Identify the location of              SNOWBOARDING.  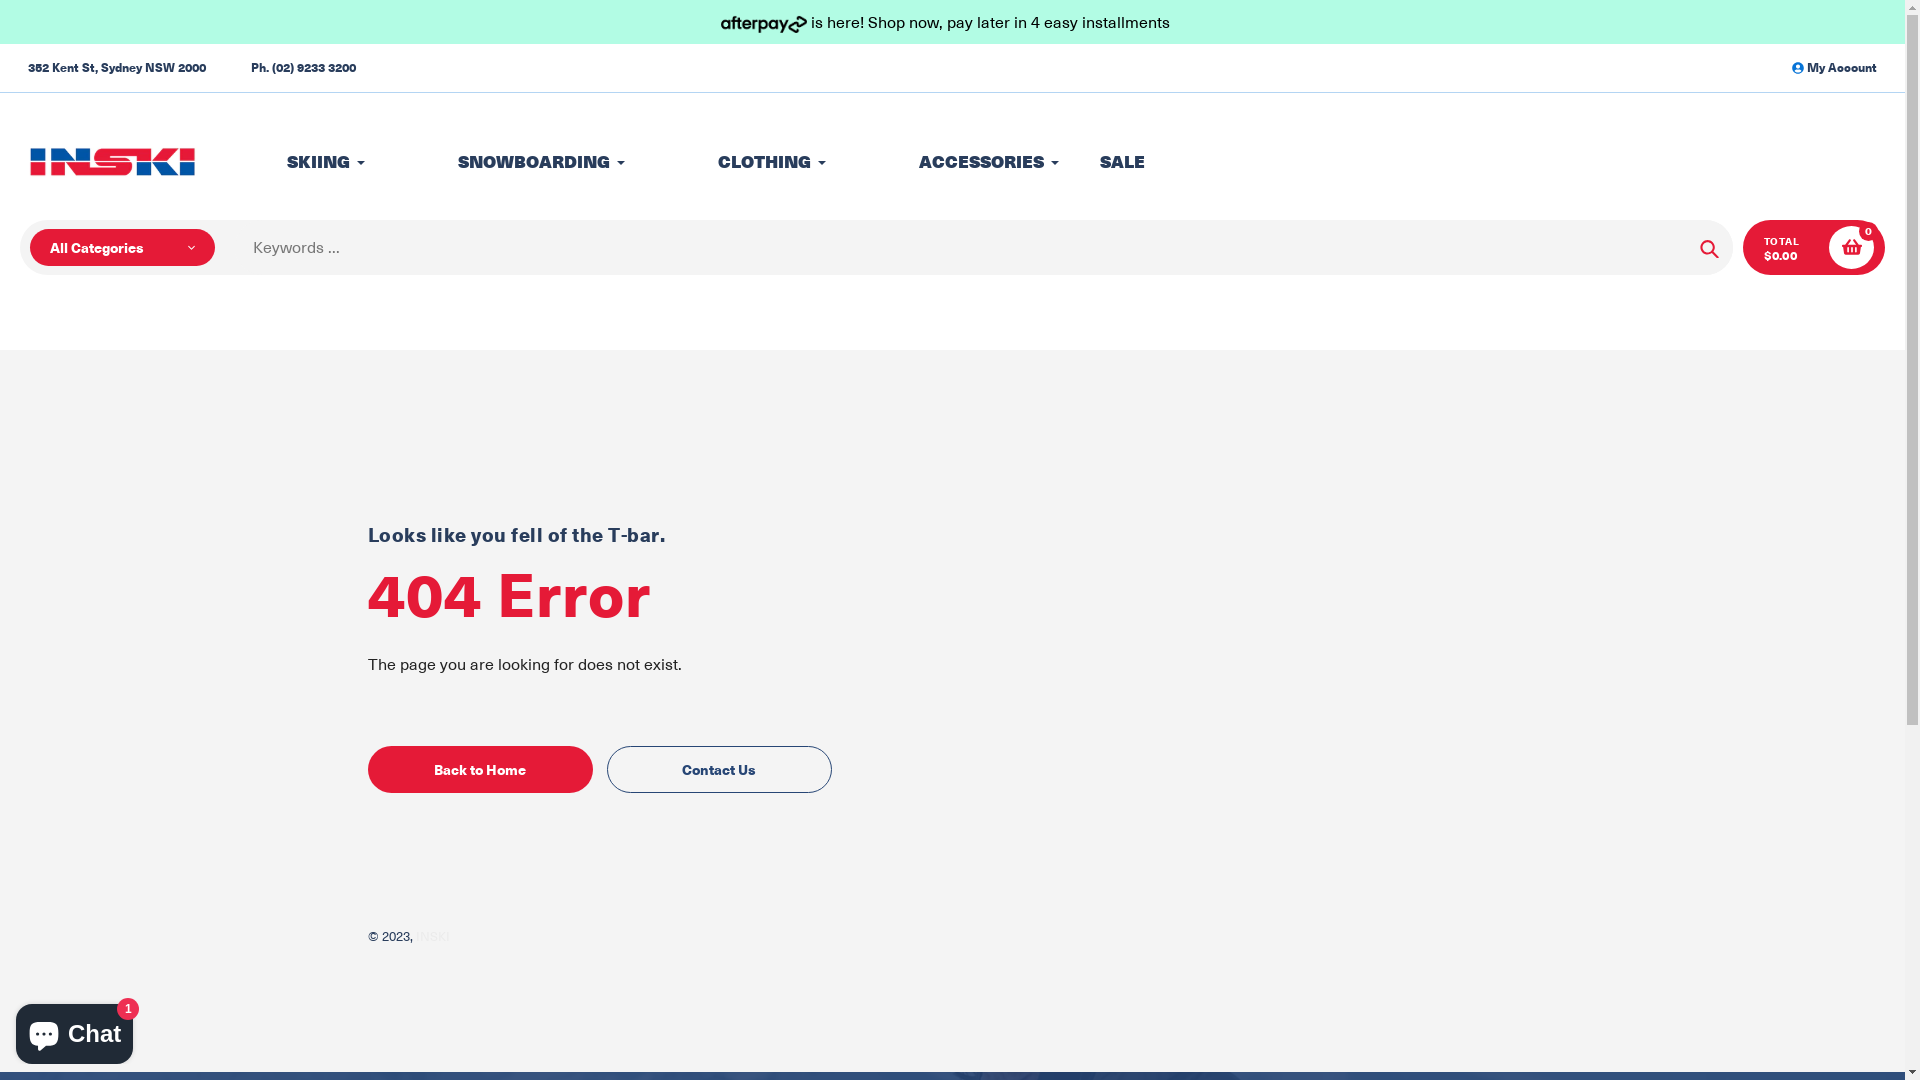
(516, 162).